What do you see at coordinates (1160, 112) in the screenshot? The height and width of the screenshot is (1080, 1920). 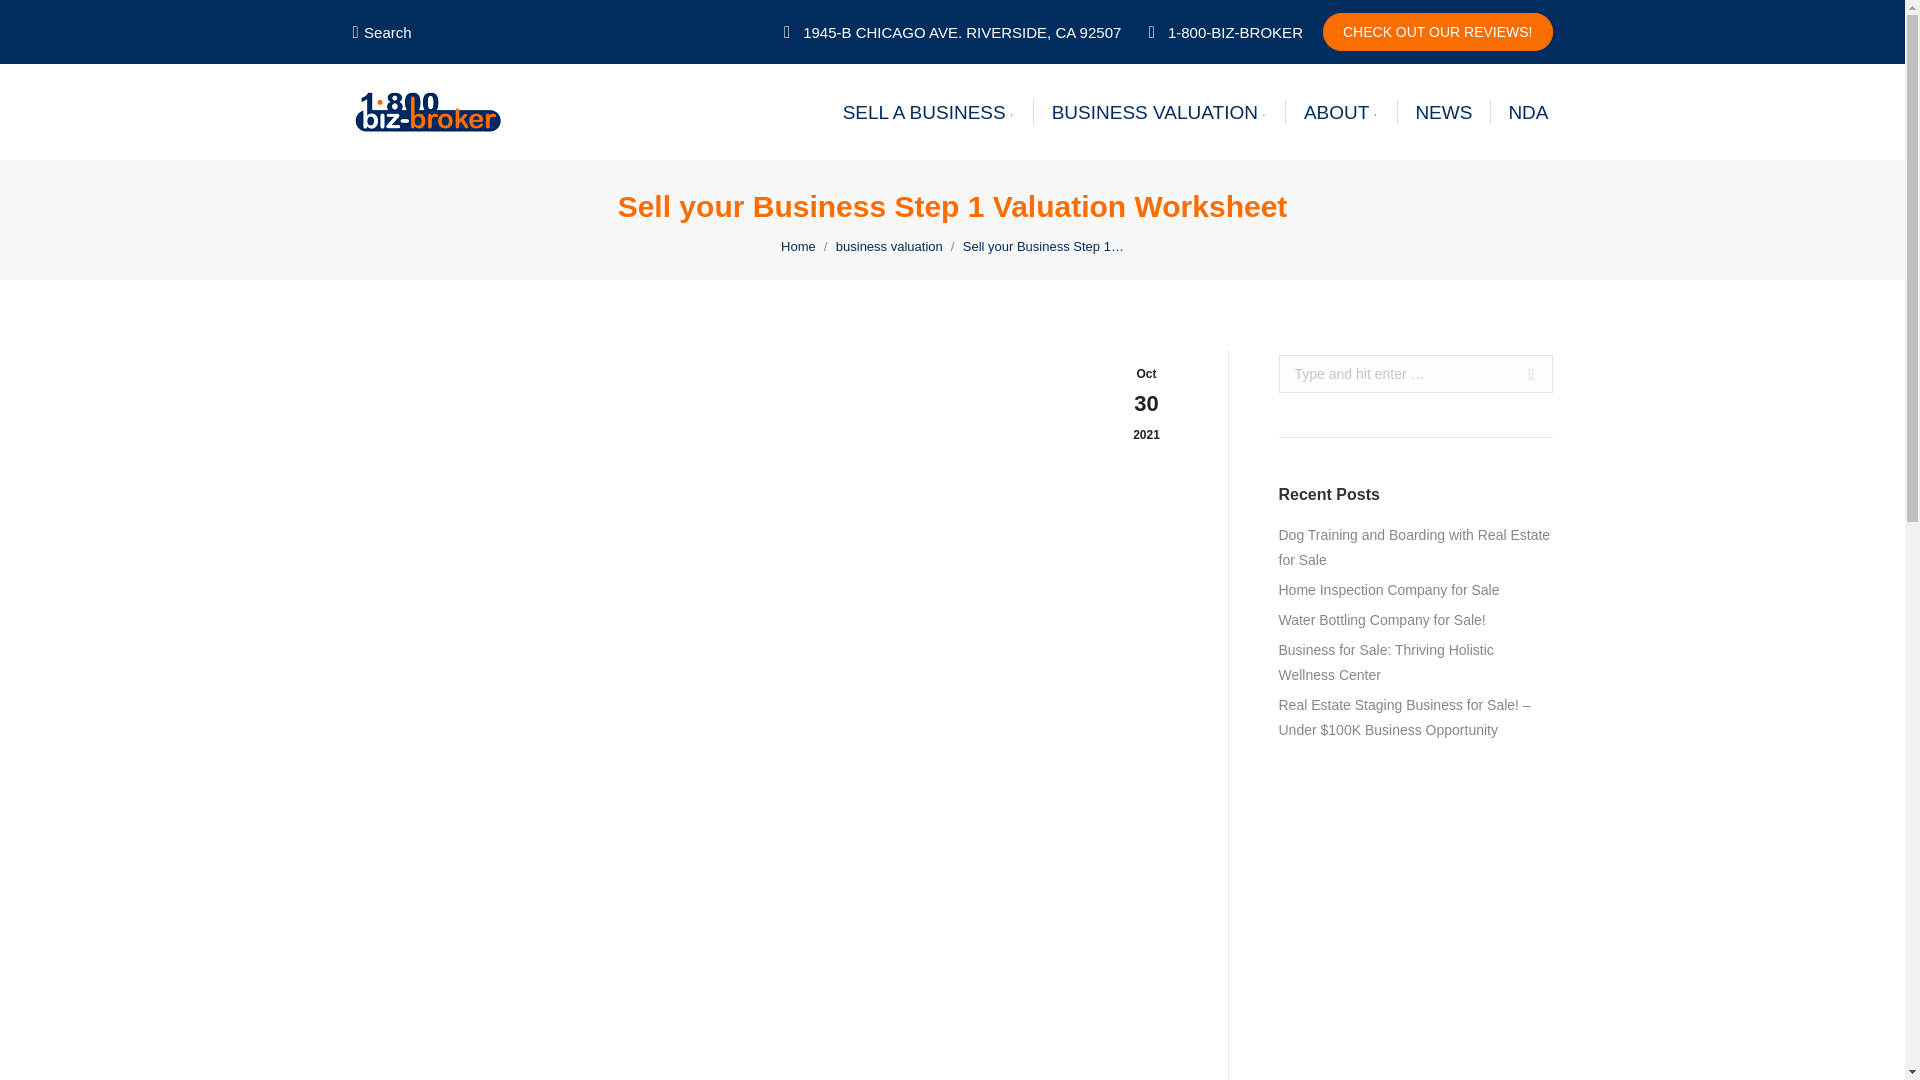 I see `BUSINESS VALUATION` at bounding box center [1160, 112].